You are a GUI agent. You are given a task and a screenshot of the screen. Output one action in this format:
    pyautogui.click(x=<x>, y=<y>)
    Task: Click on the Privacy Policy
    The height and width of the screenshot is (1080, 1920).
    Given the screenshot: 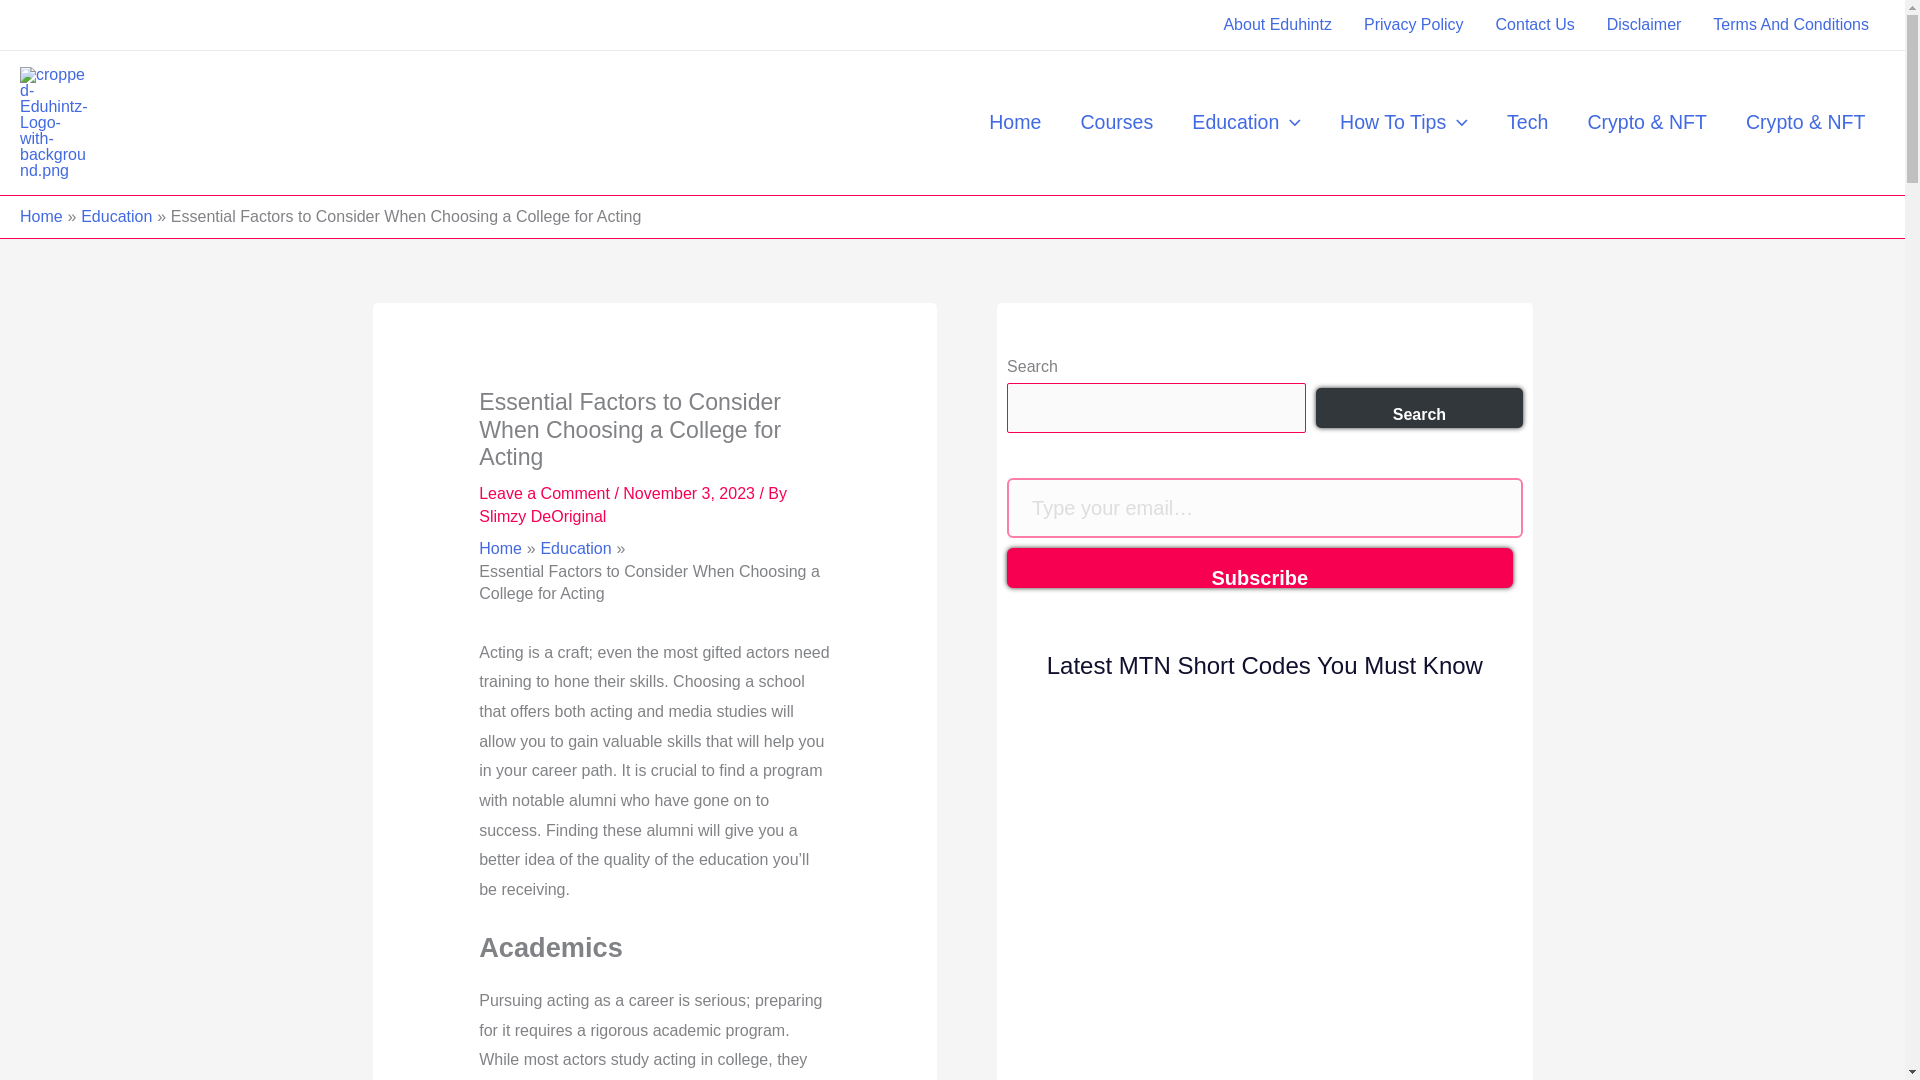 What is the action you would take?
    pyautogui.click(x=1414, y=24)
    